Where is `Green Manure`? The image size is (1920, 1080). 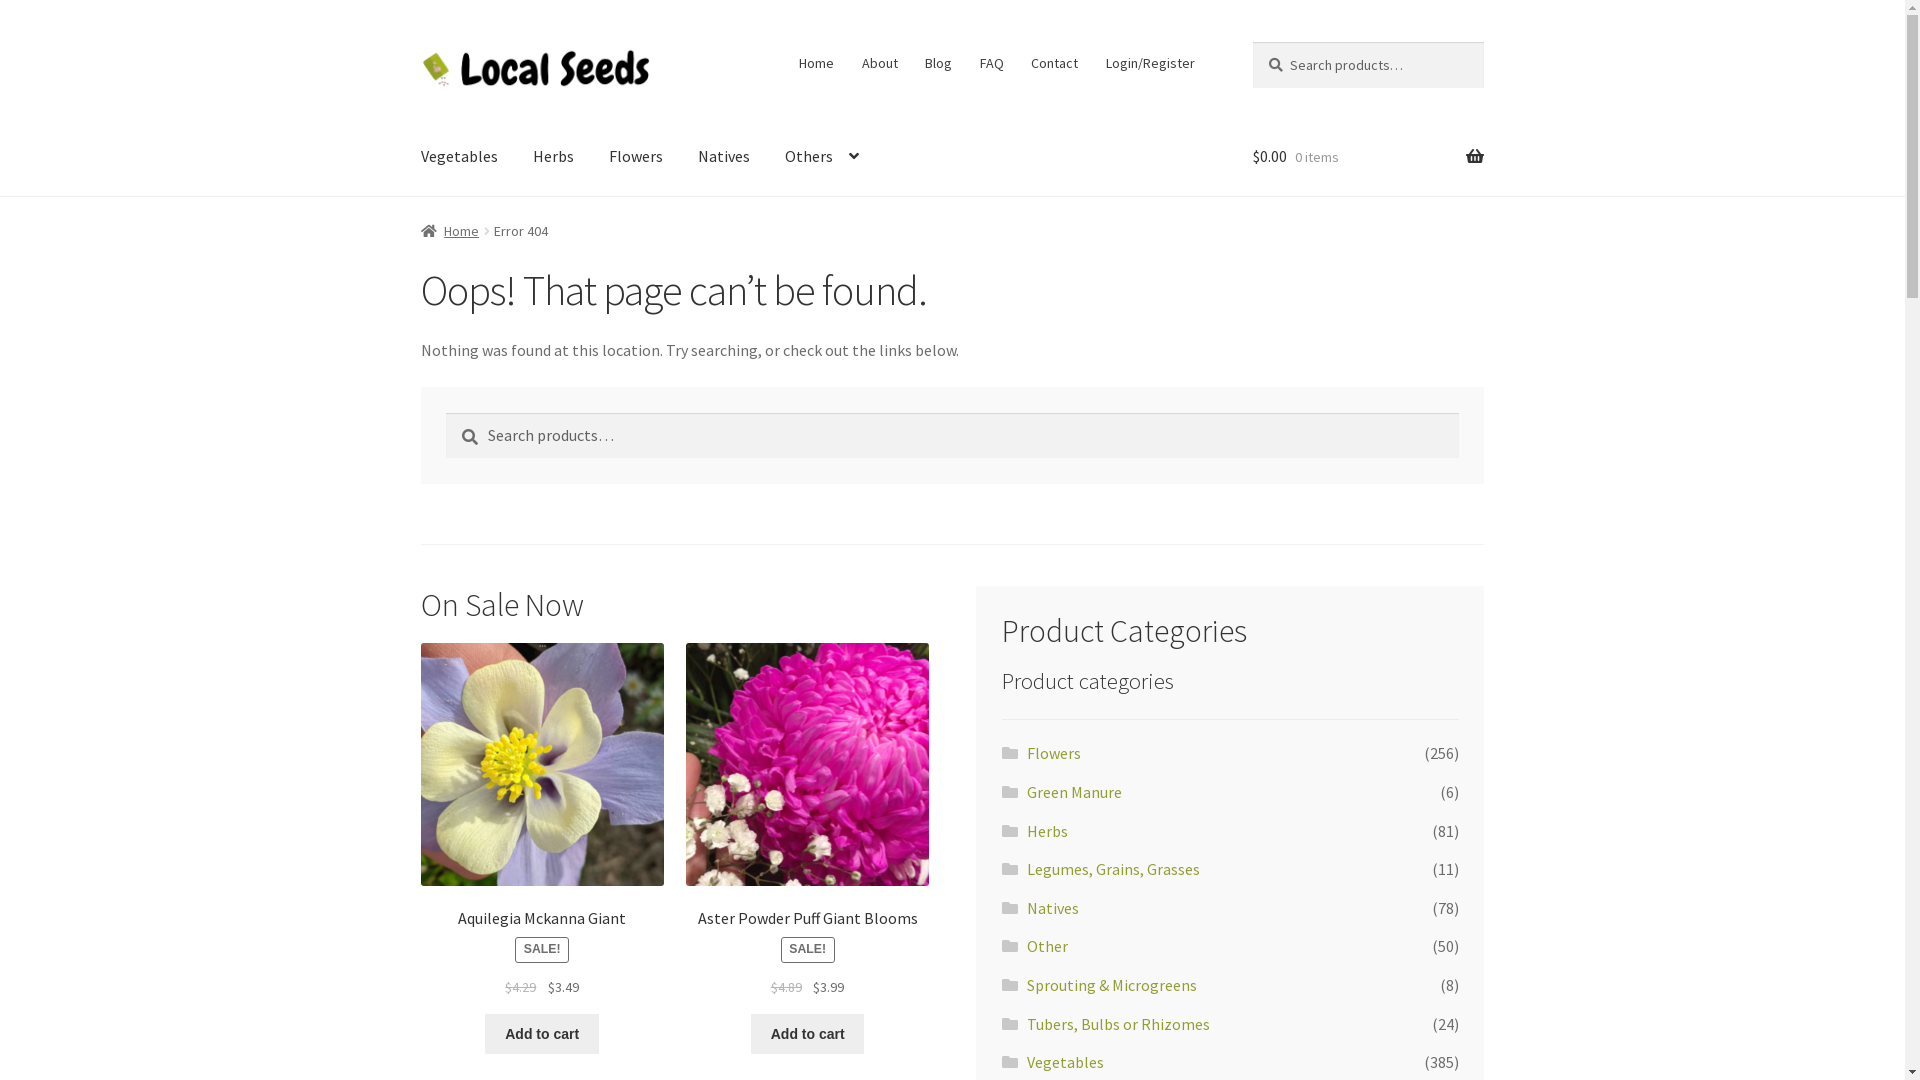
Green Manure is located at coordinates (1074, 792).